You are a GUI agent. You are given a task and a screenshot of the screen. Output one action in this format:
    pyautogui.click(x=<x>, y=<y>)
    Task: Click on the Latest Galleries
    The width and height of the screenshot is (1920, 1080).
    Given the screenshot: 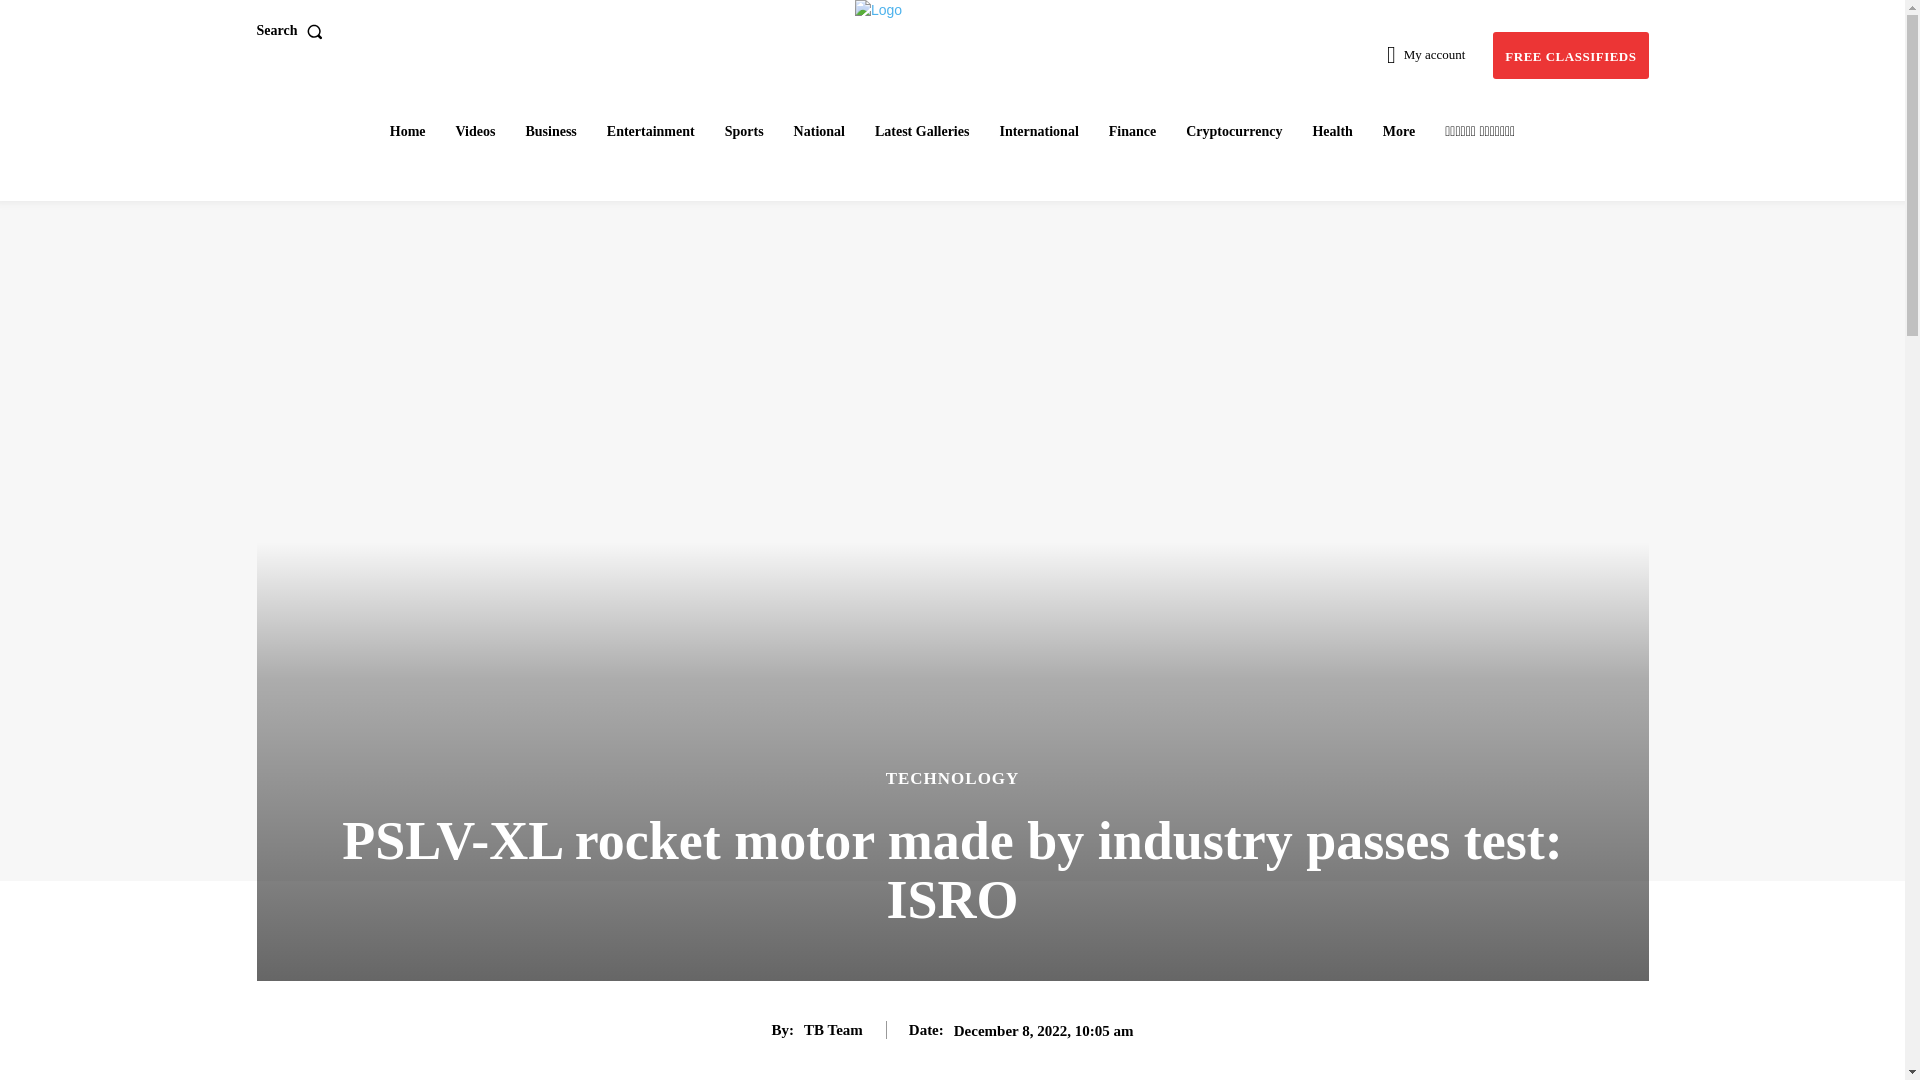 What is the action you would take?
    pyautogui.click(x=922, y=131)
    